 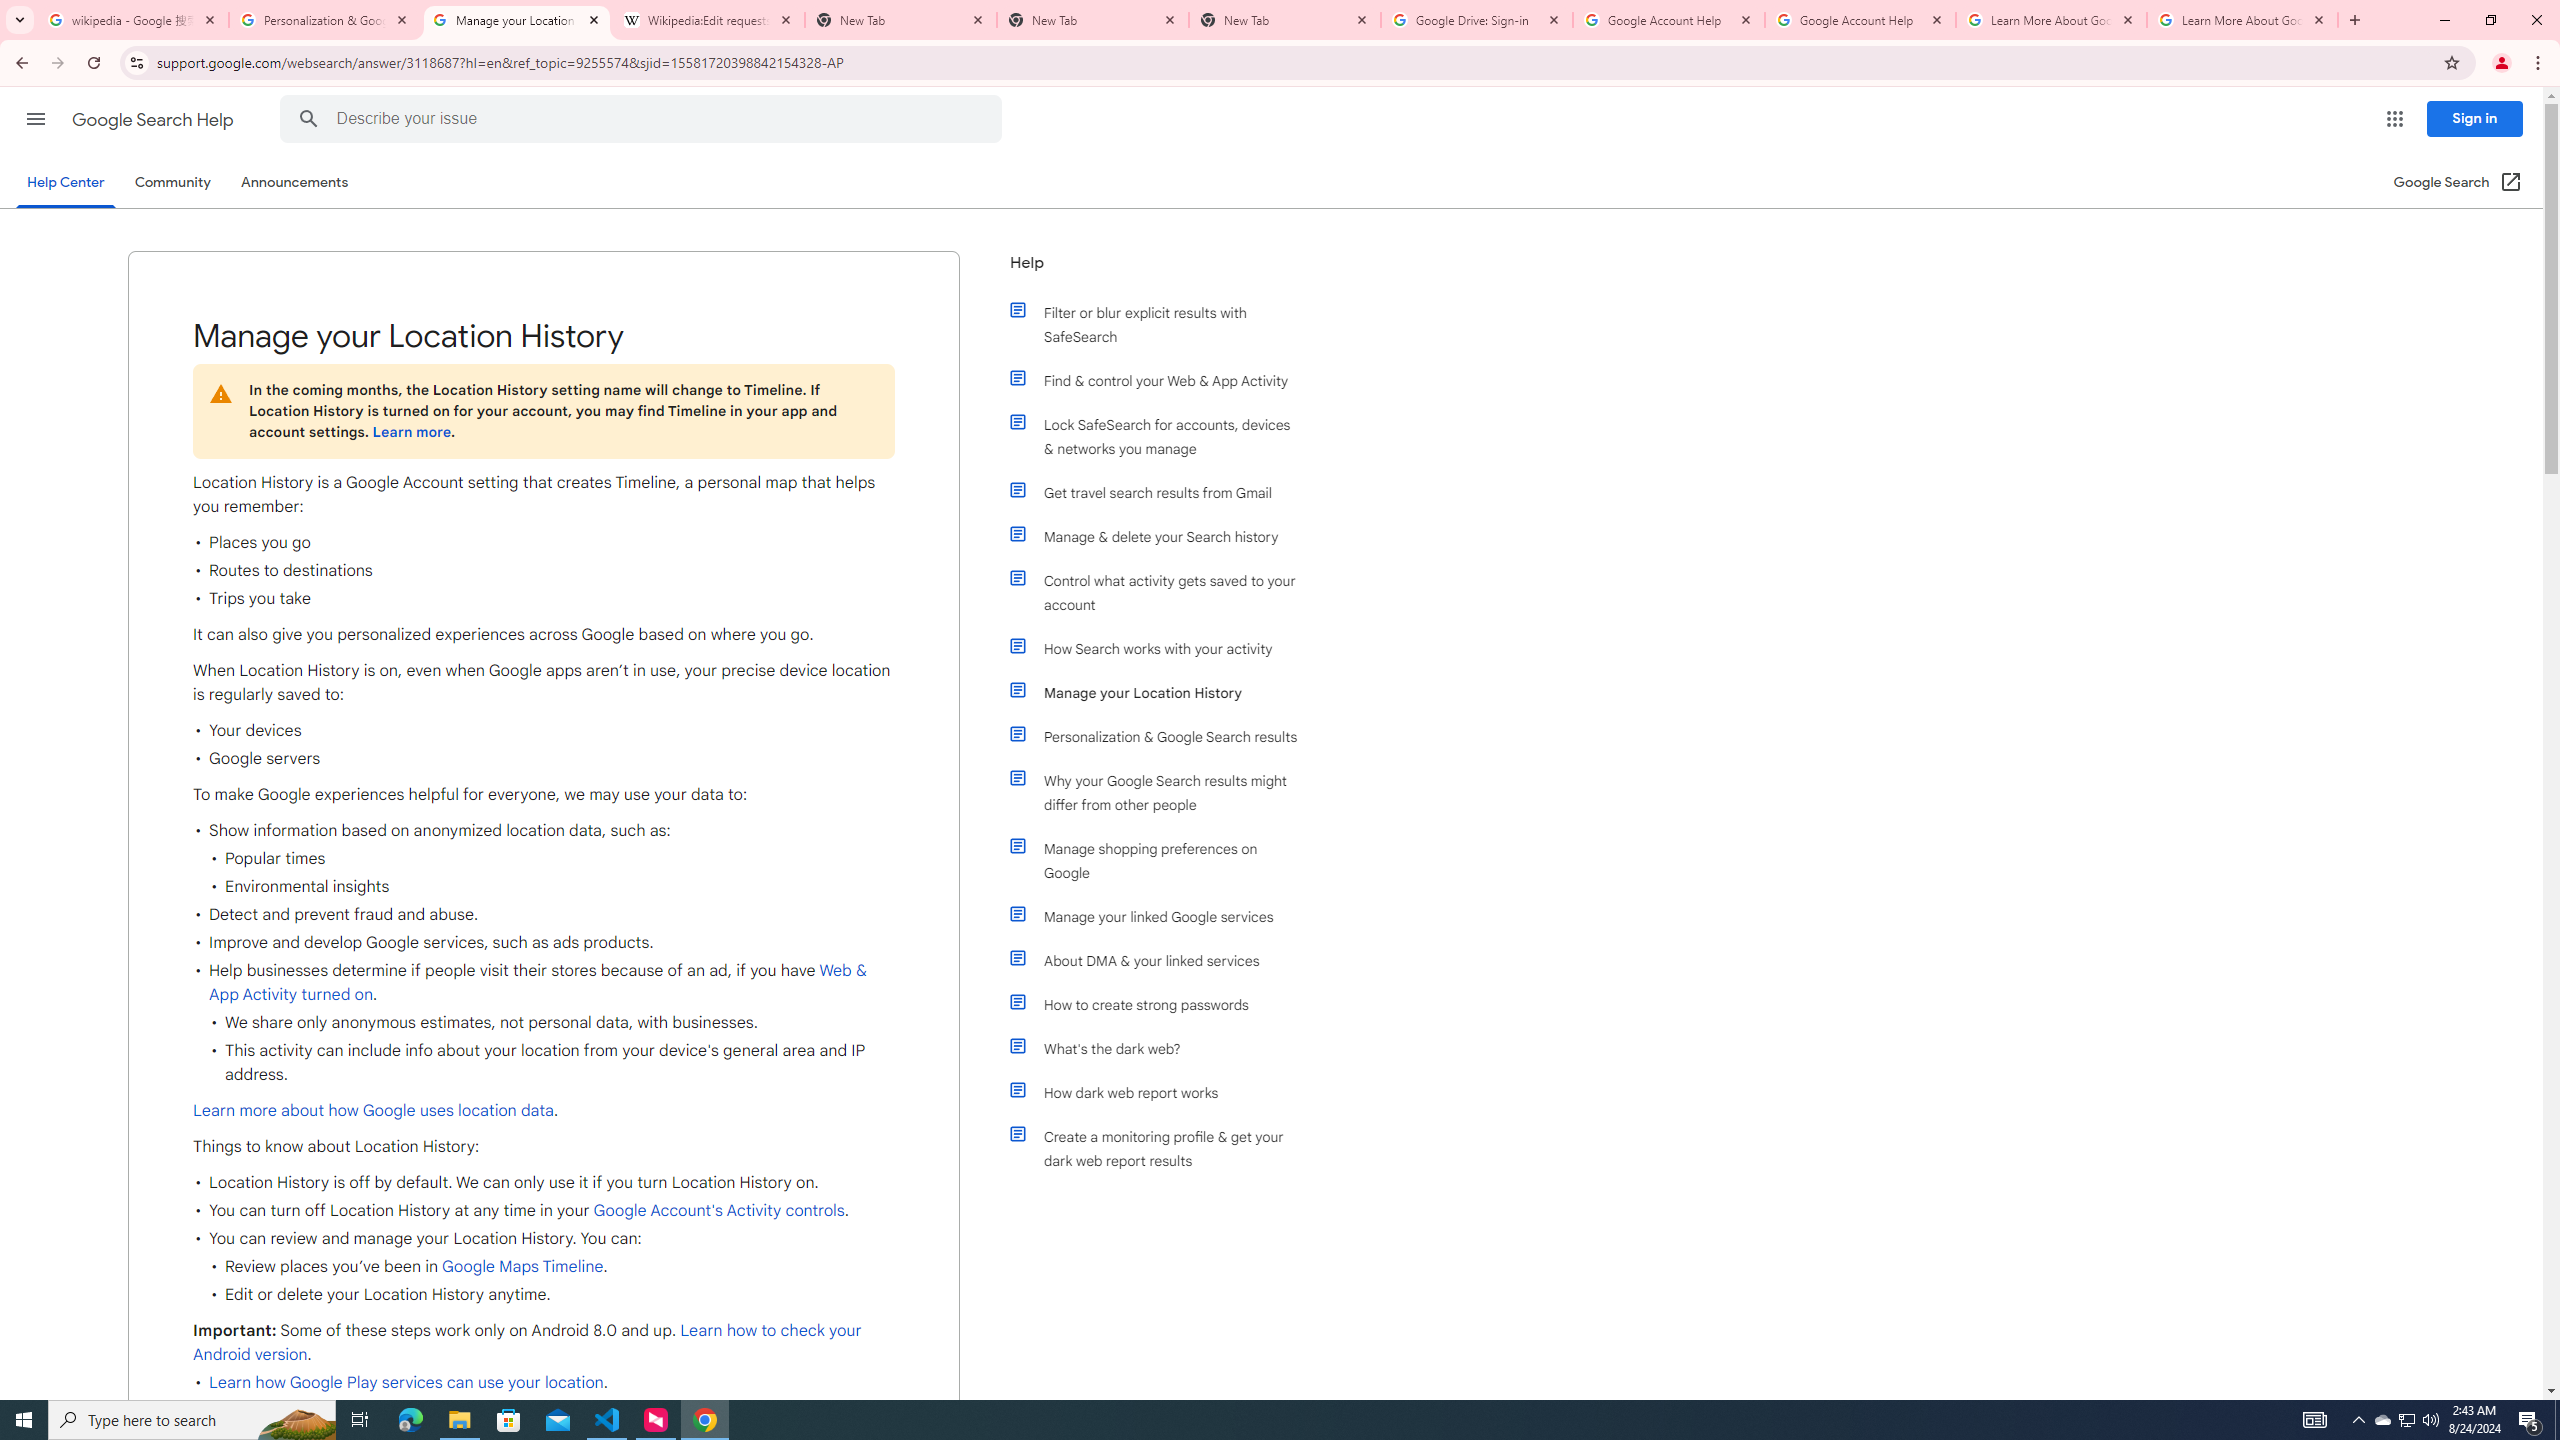 I want to click on Manage your Location History, so click(x=1163, y=693).